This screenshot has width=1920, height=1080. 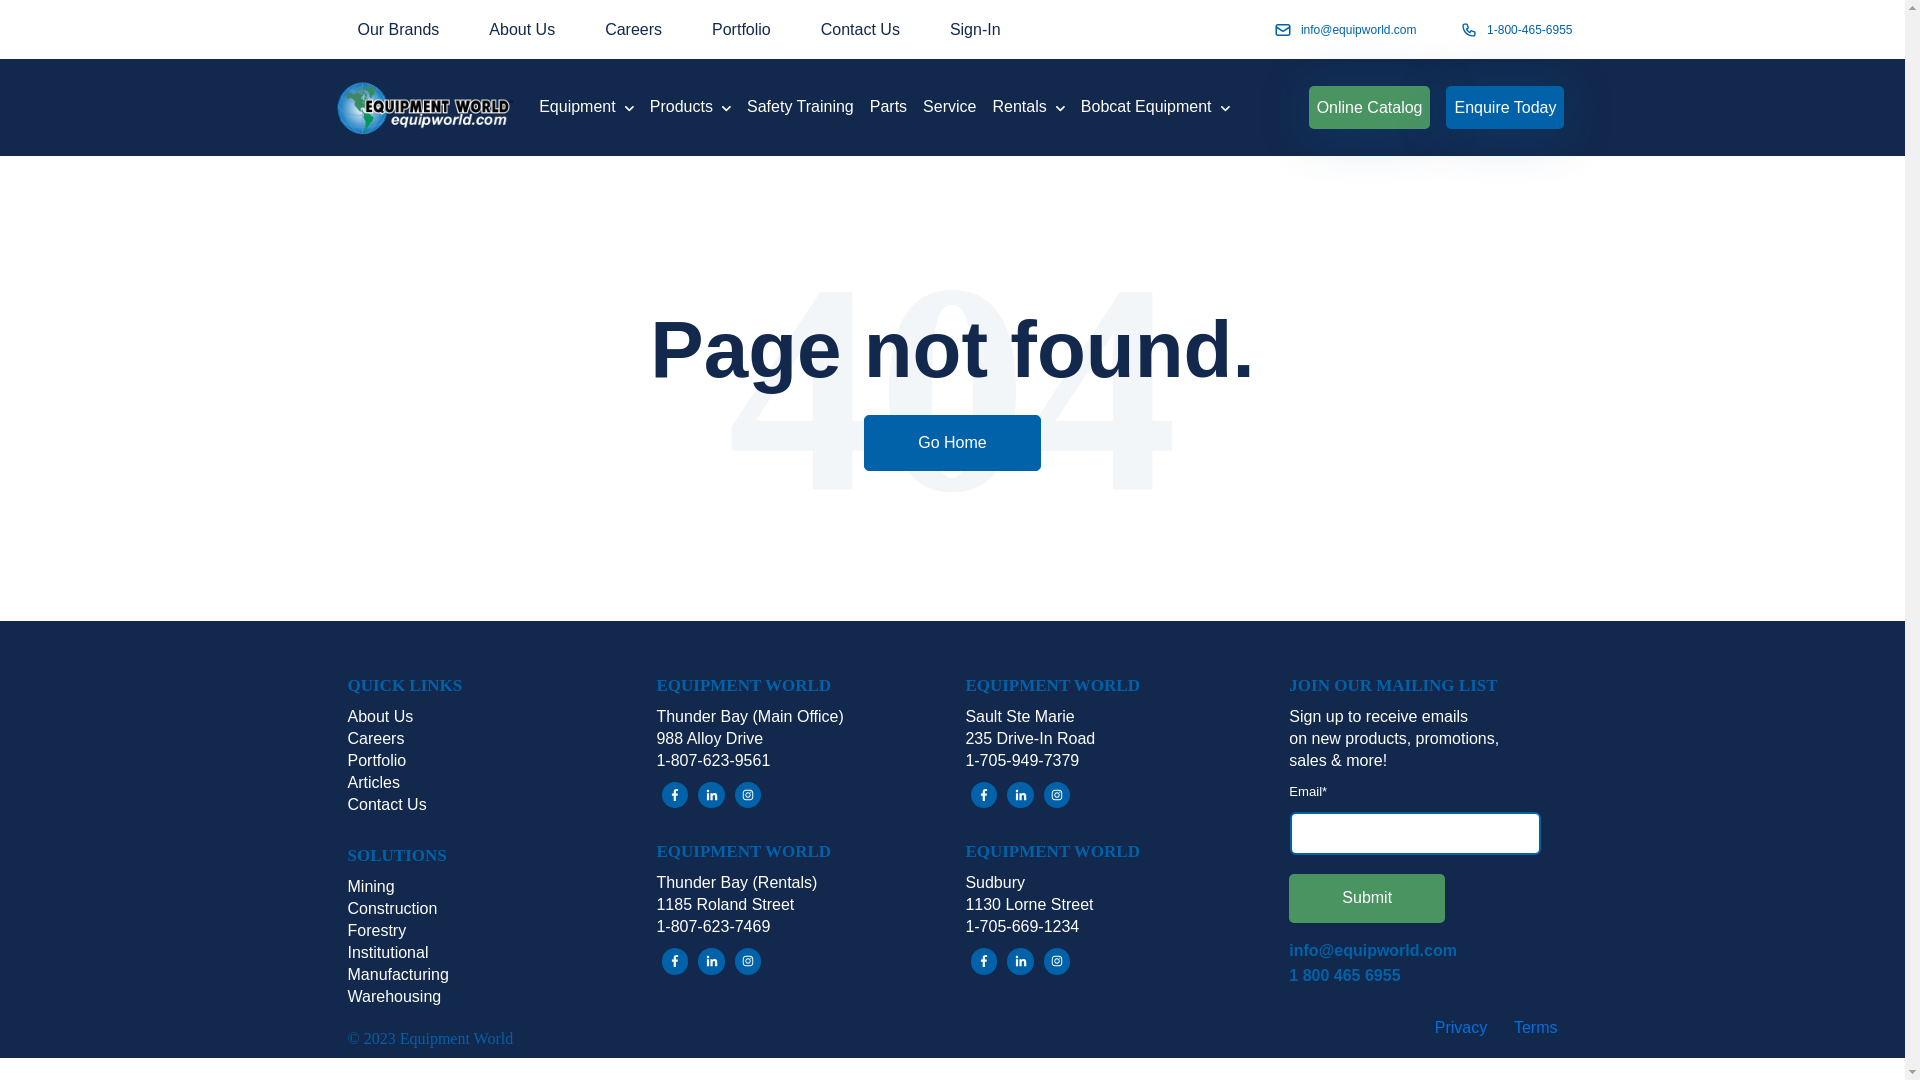 What do you see at coordinates (594, 107) in the screenshot?
I see `Equipment` at bounding box center [594, 107].